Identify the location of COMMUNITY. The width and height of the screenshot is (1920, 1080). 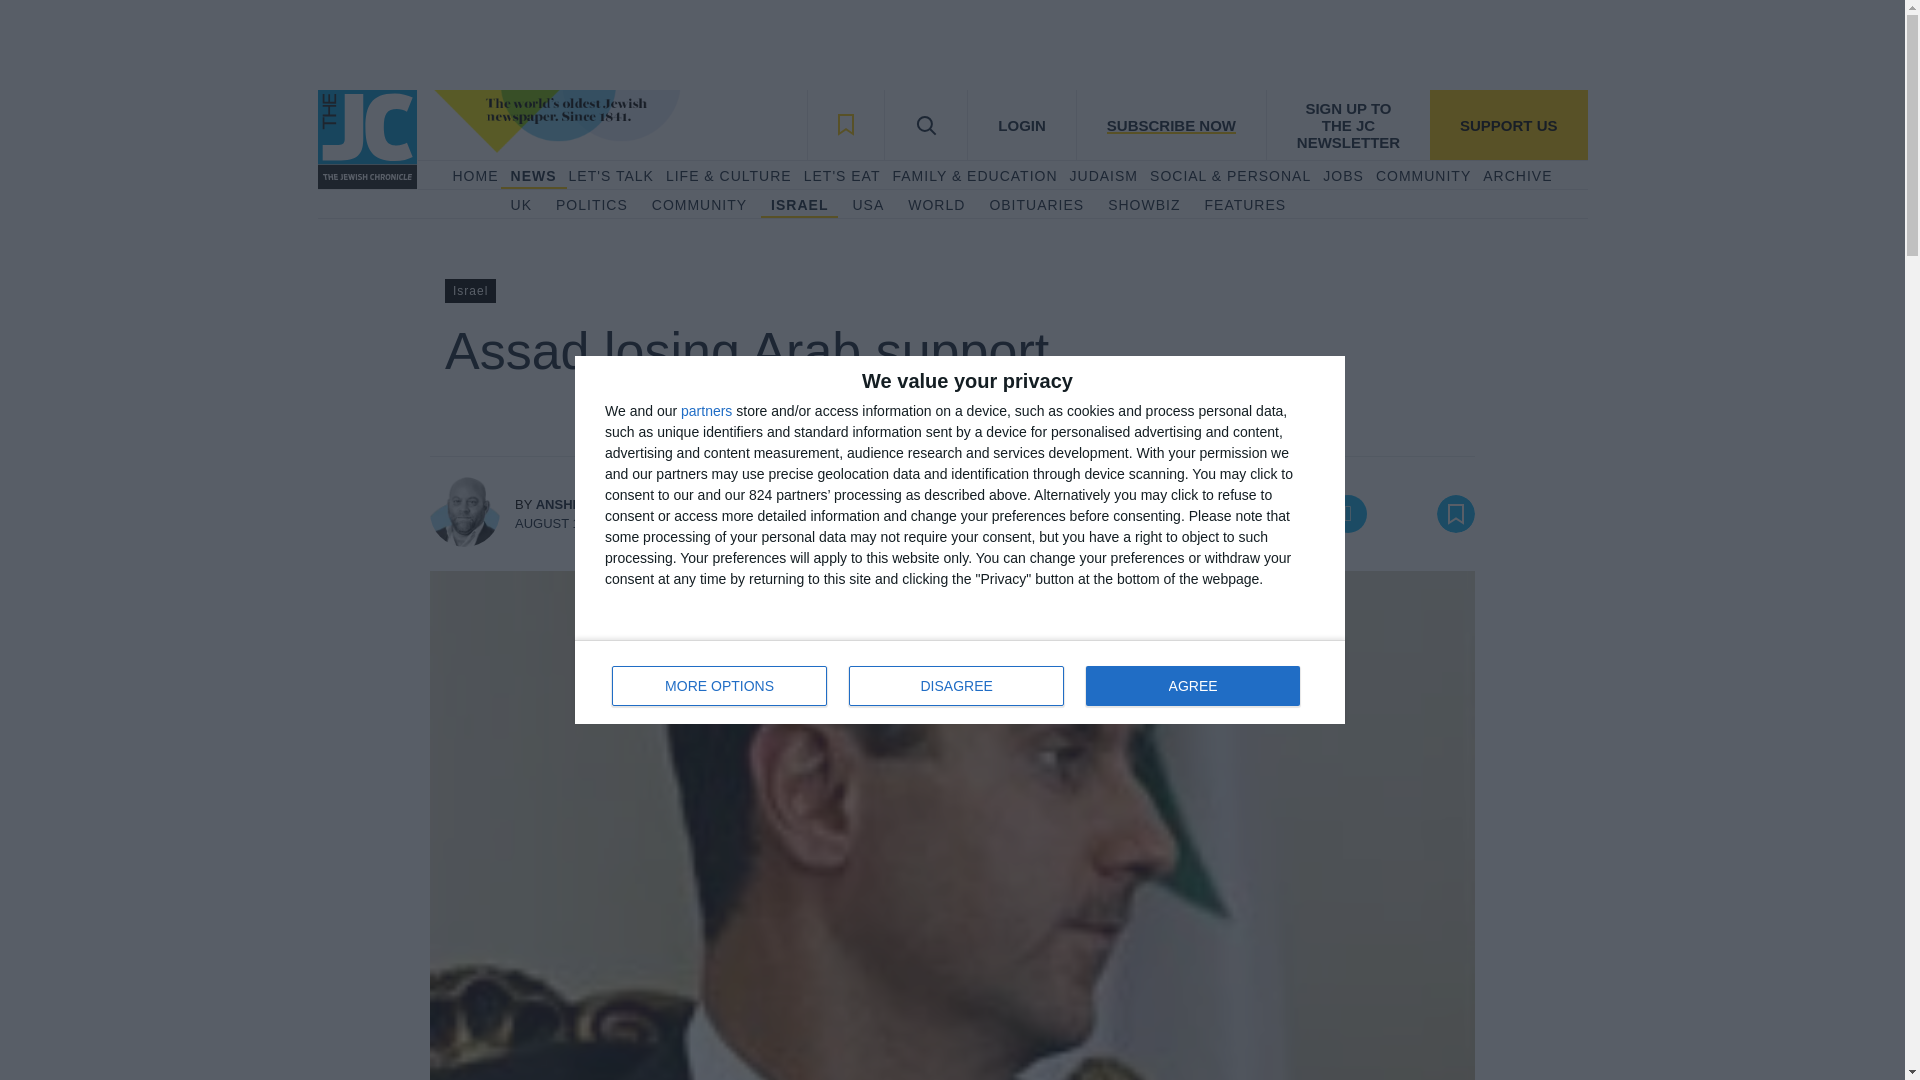
(1170, 124).